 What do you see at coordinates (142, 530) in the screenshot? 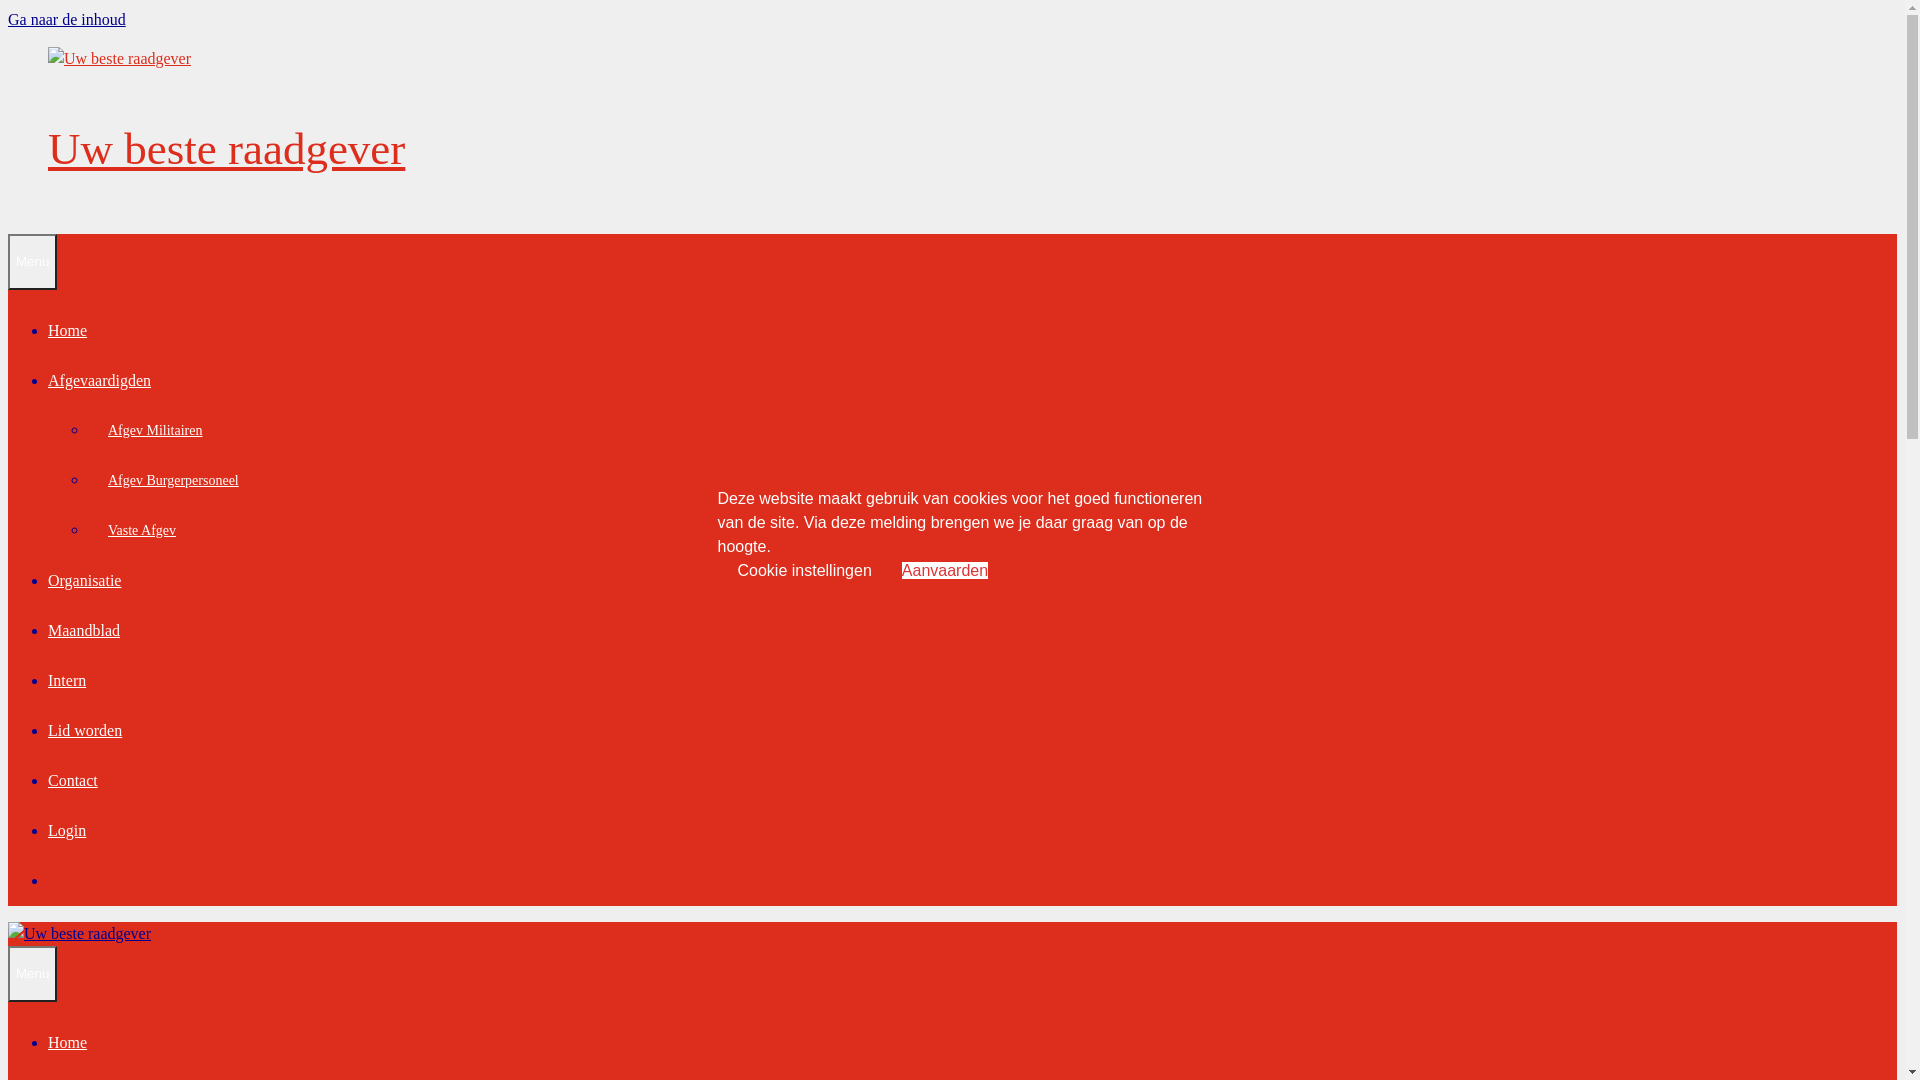
I see `Vaste Afgev` at bounding box center [142, 530].